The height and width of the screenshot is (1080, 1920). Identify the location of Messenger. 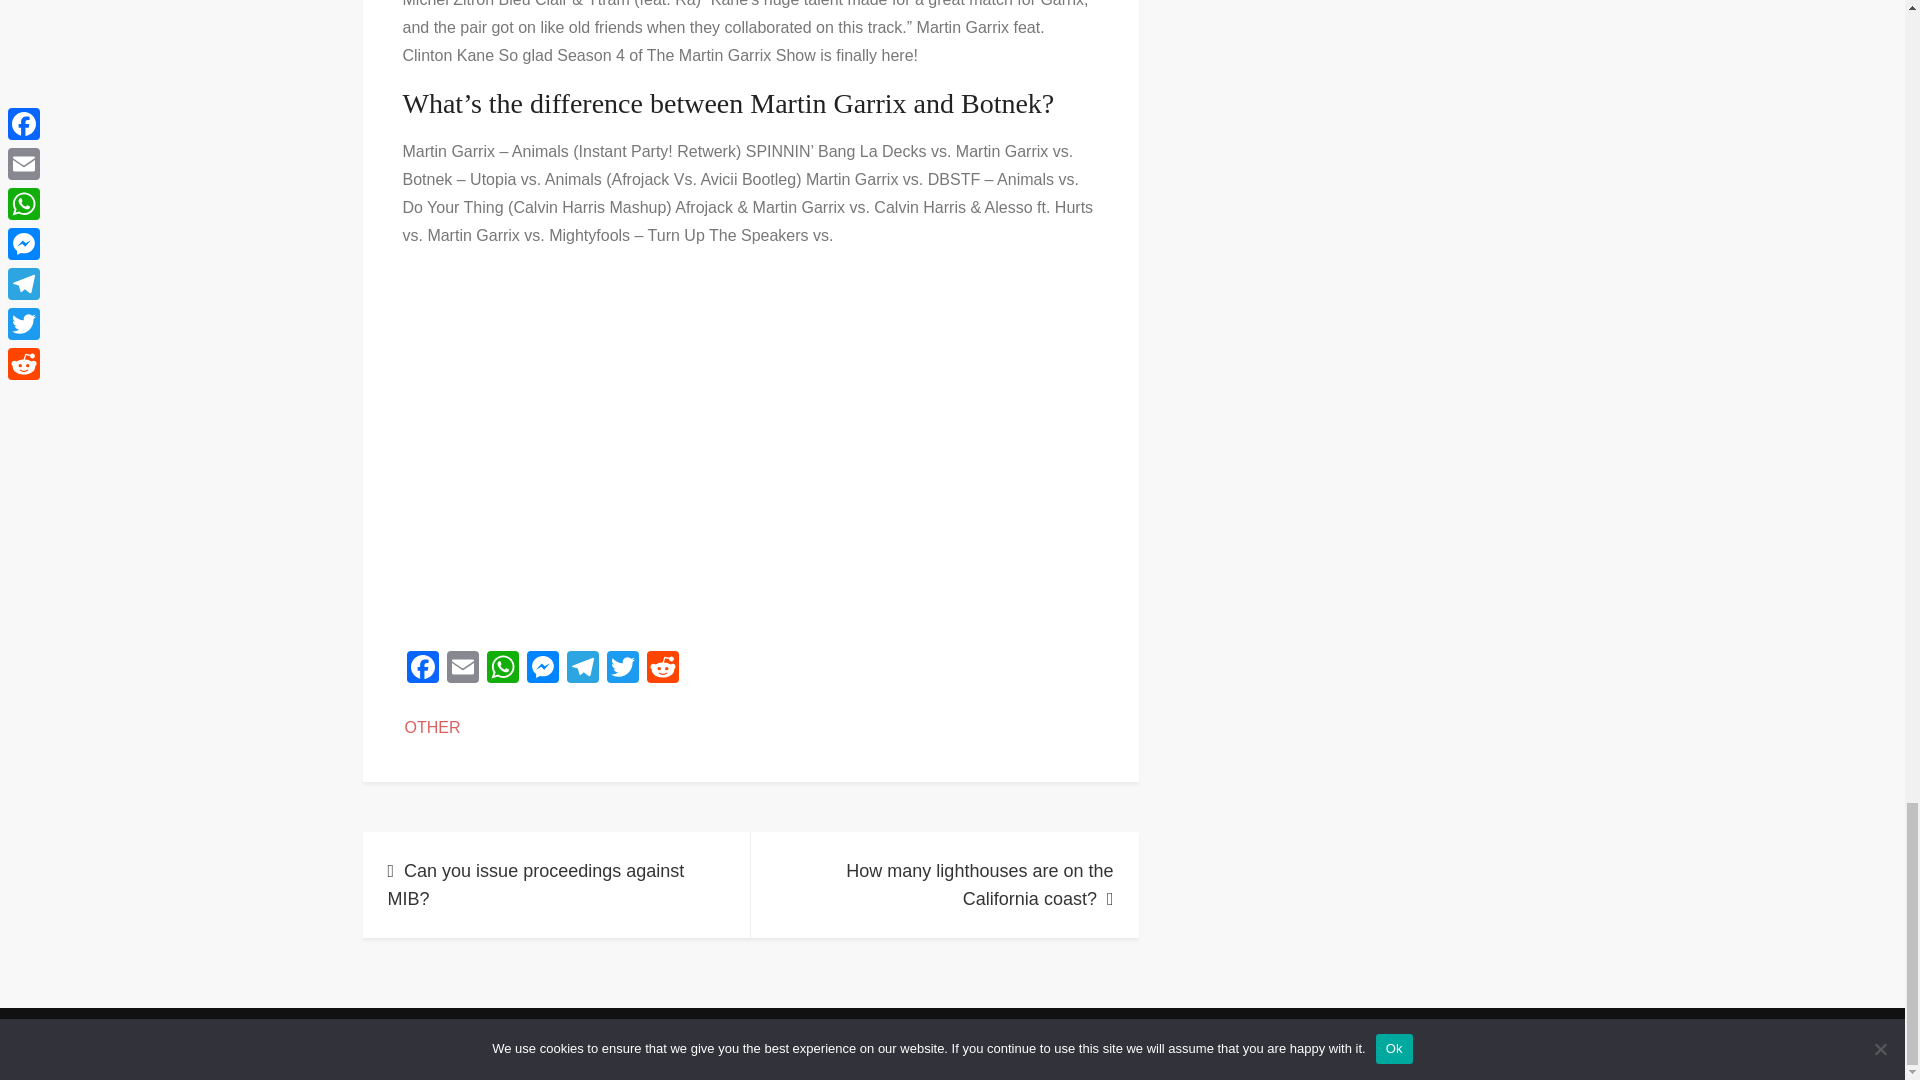
(542, 669).